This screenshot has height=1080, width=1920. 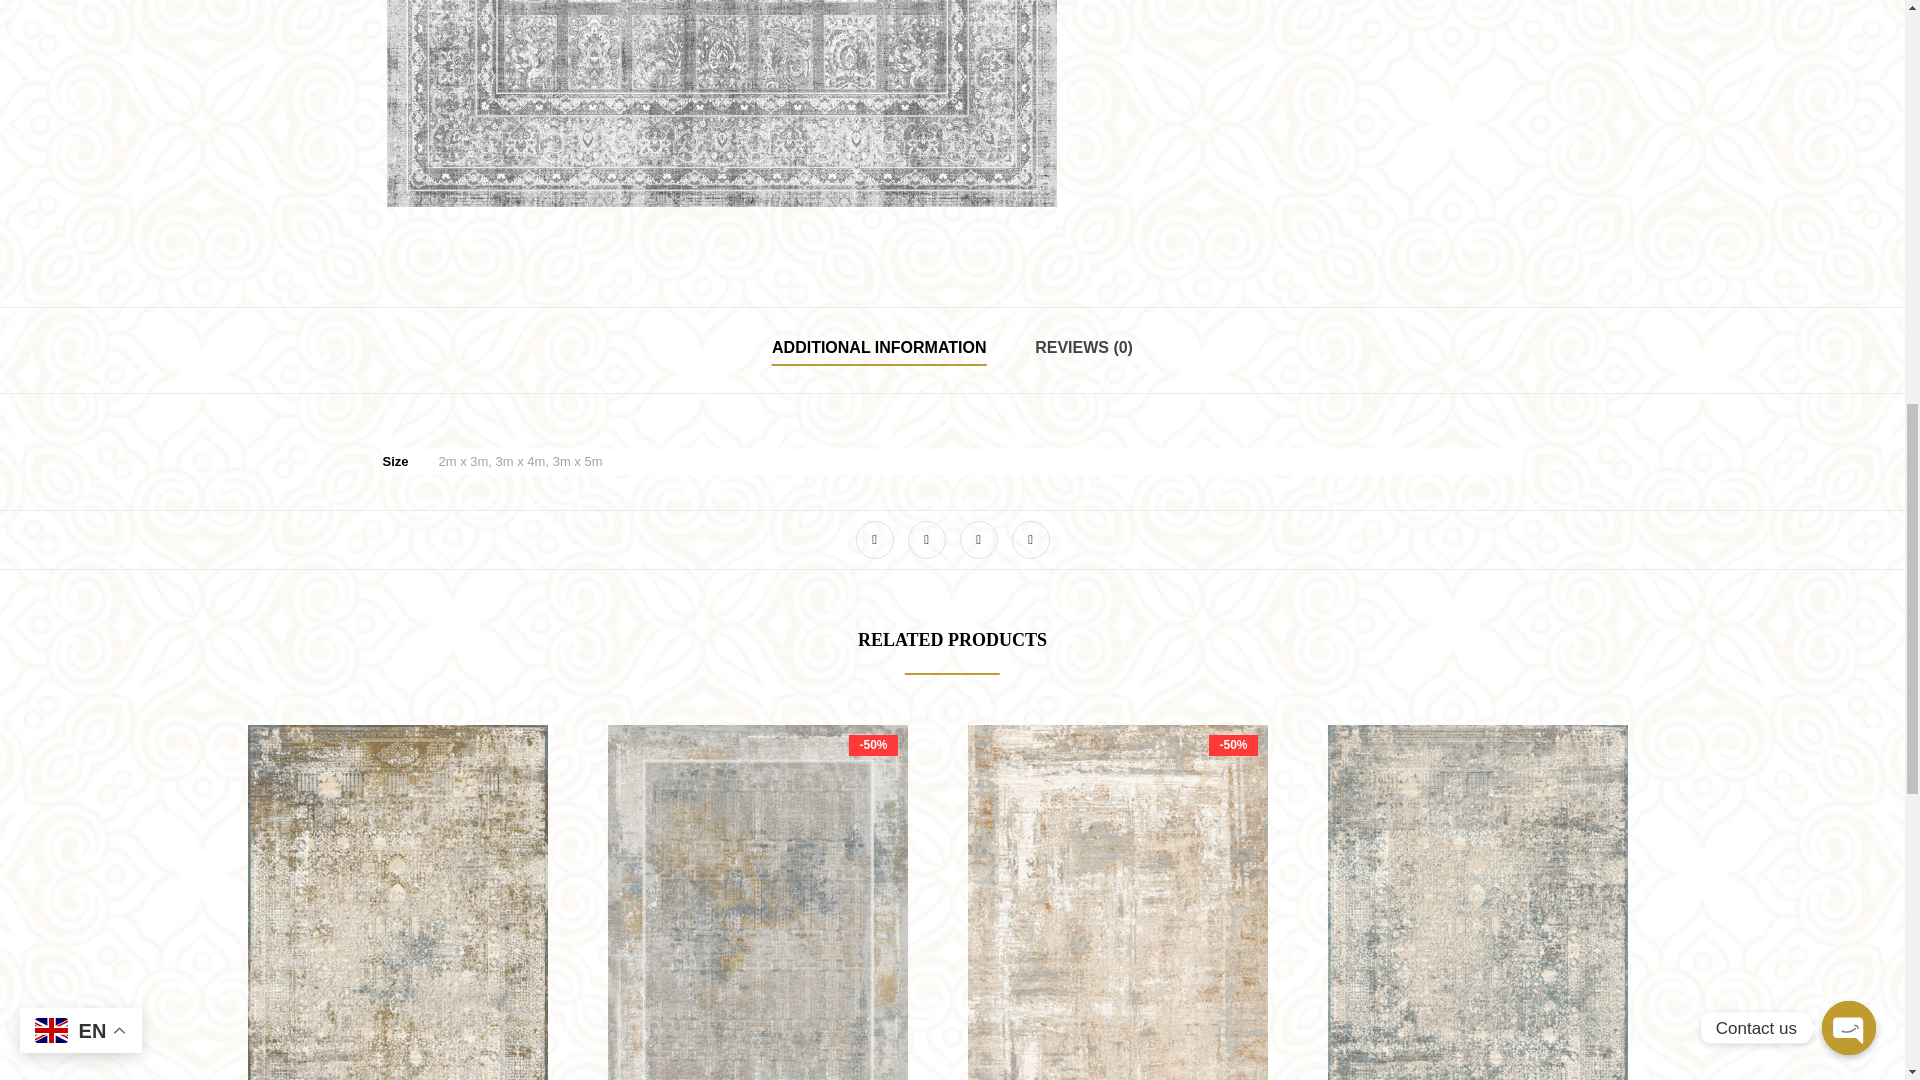 I want to click on Pinterest, so click(x=1030, y=540).